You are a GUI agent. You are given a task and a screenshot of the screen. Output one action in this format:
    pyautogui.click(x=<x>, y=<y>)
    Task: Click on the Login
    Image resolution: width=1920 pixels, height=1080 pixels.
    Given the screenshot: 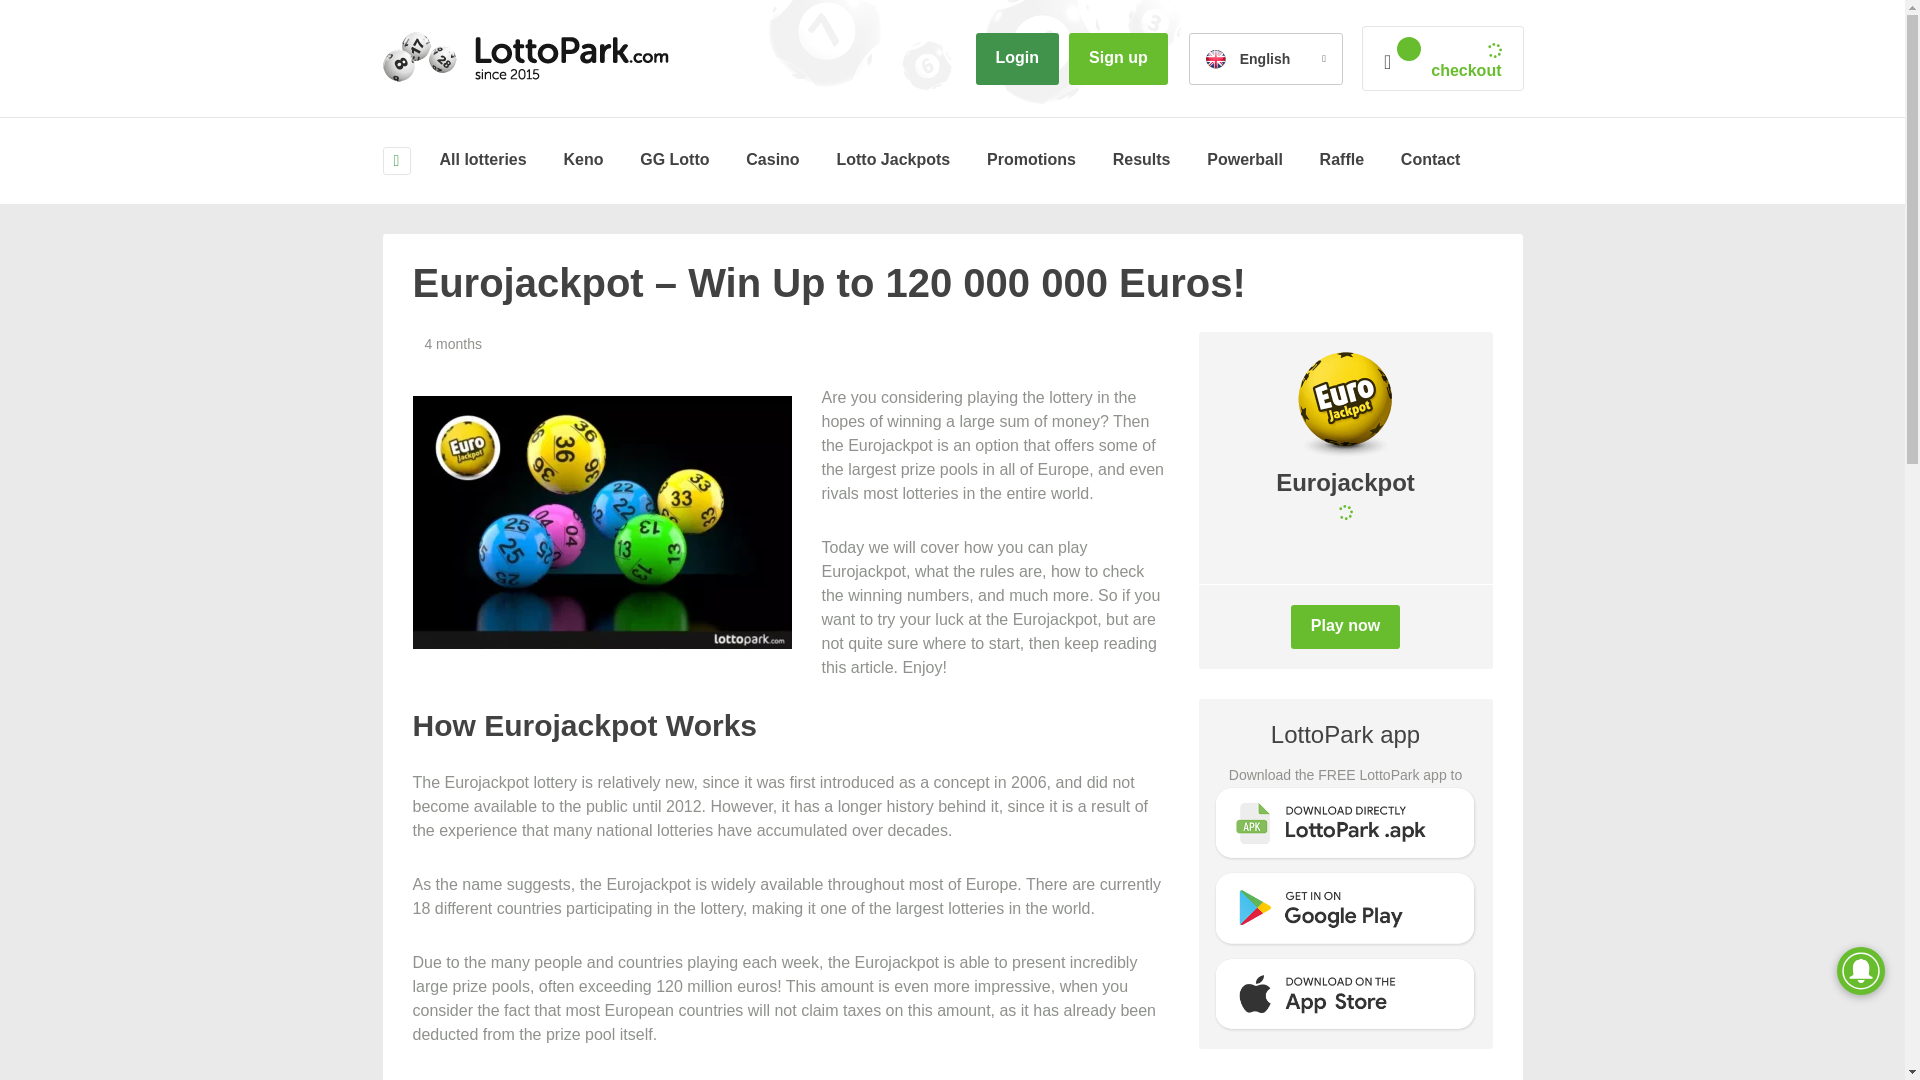 What is the action you would take?
    pyautogui.click(x=1017, y=59)
    